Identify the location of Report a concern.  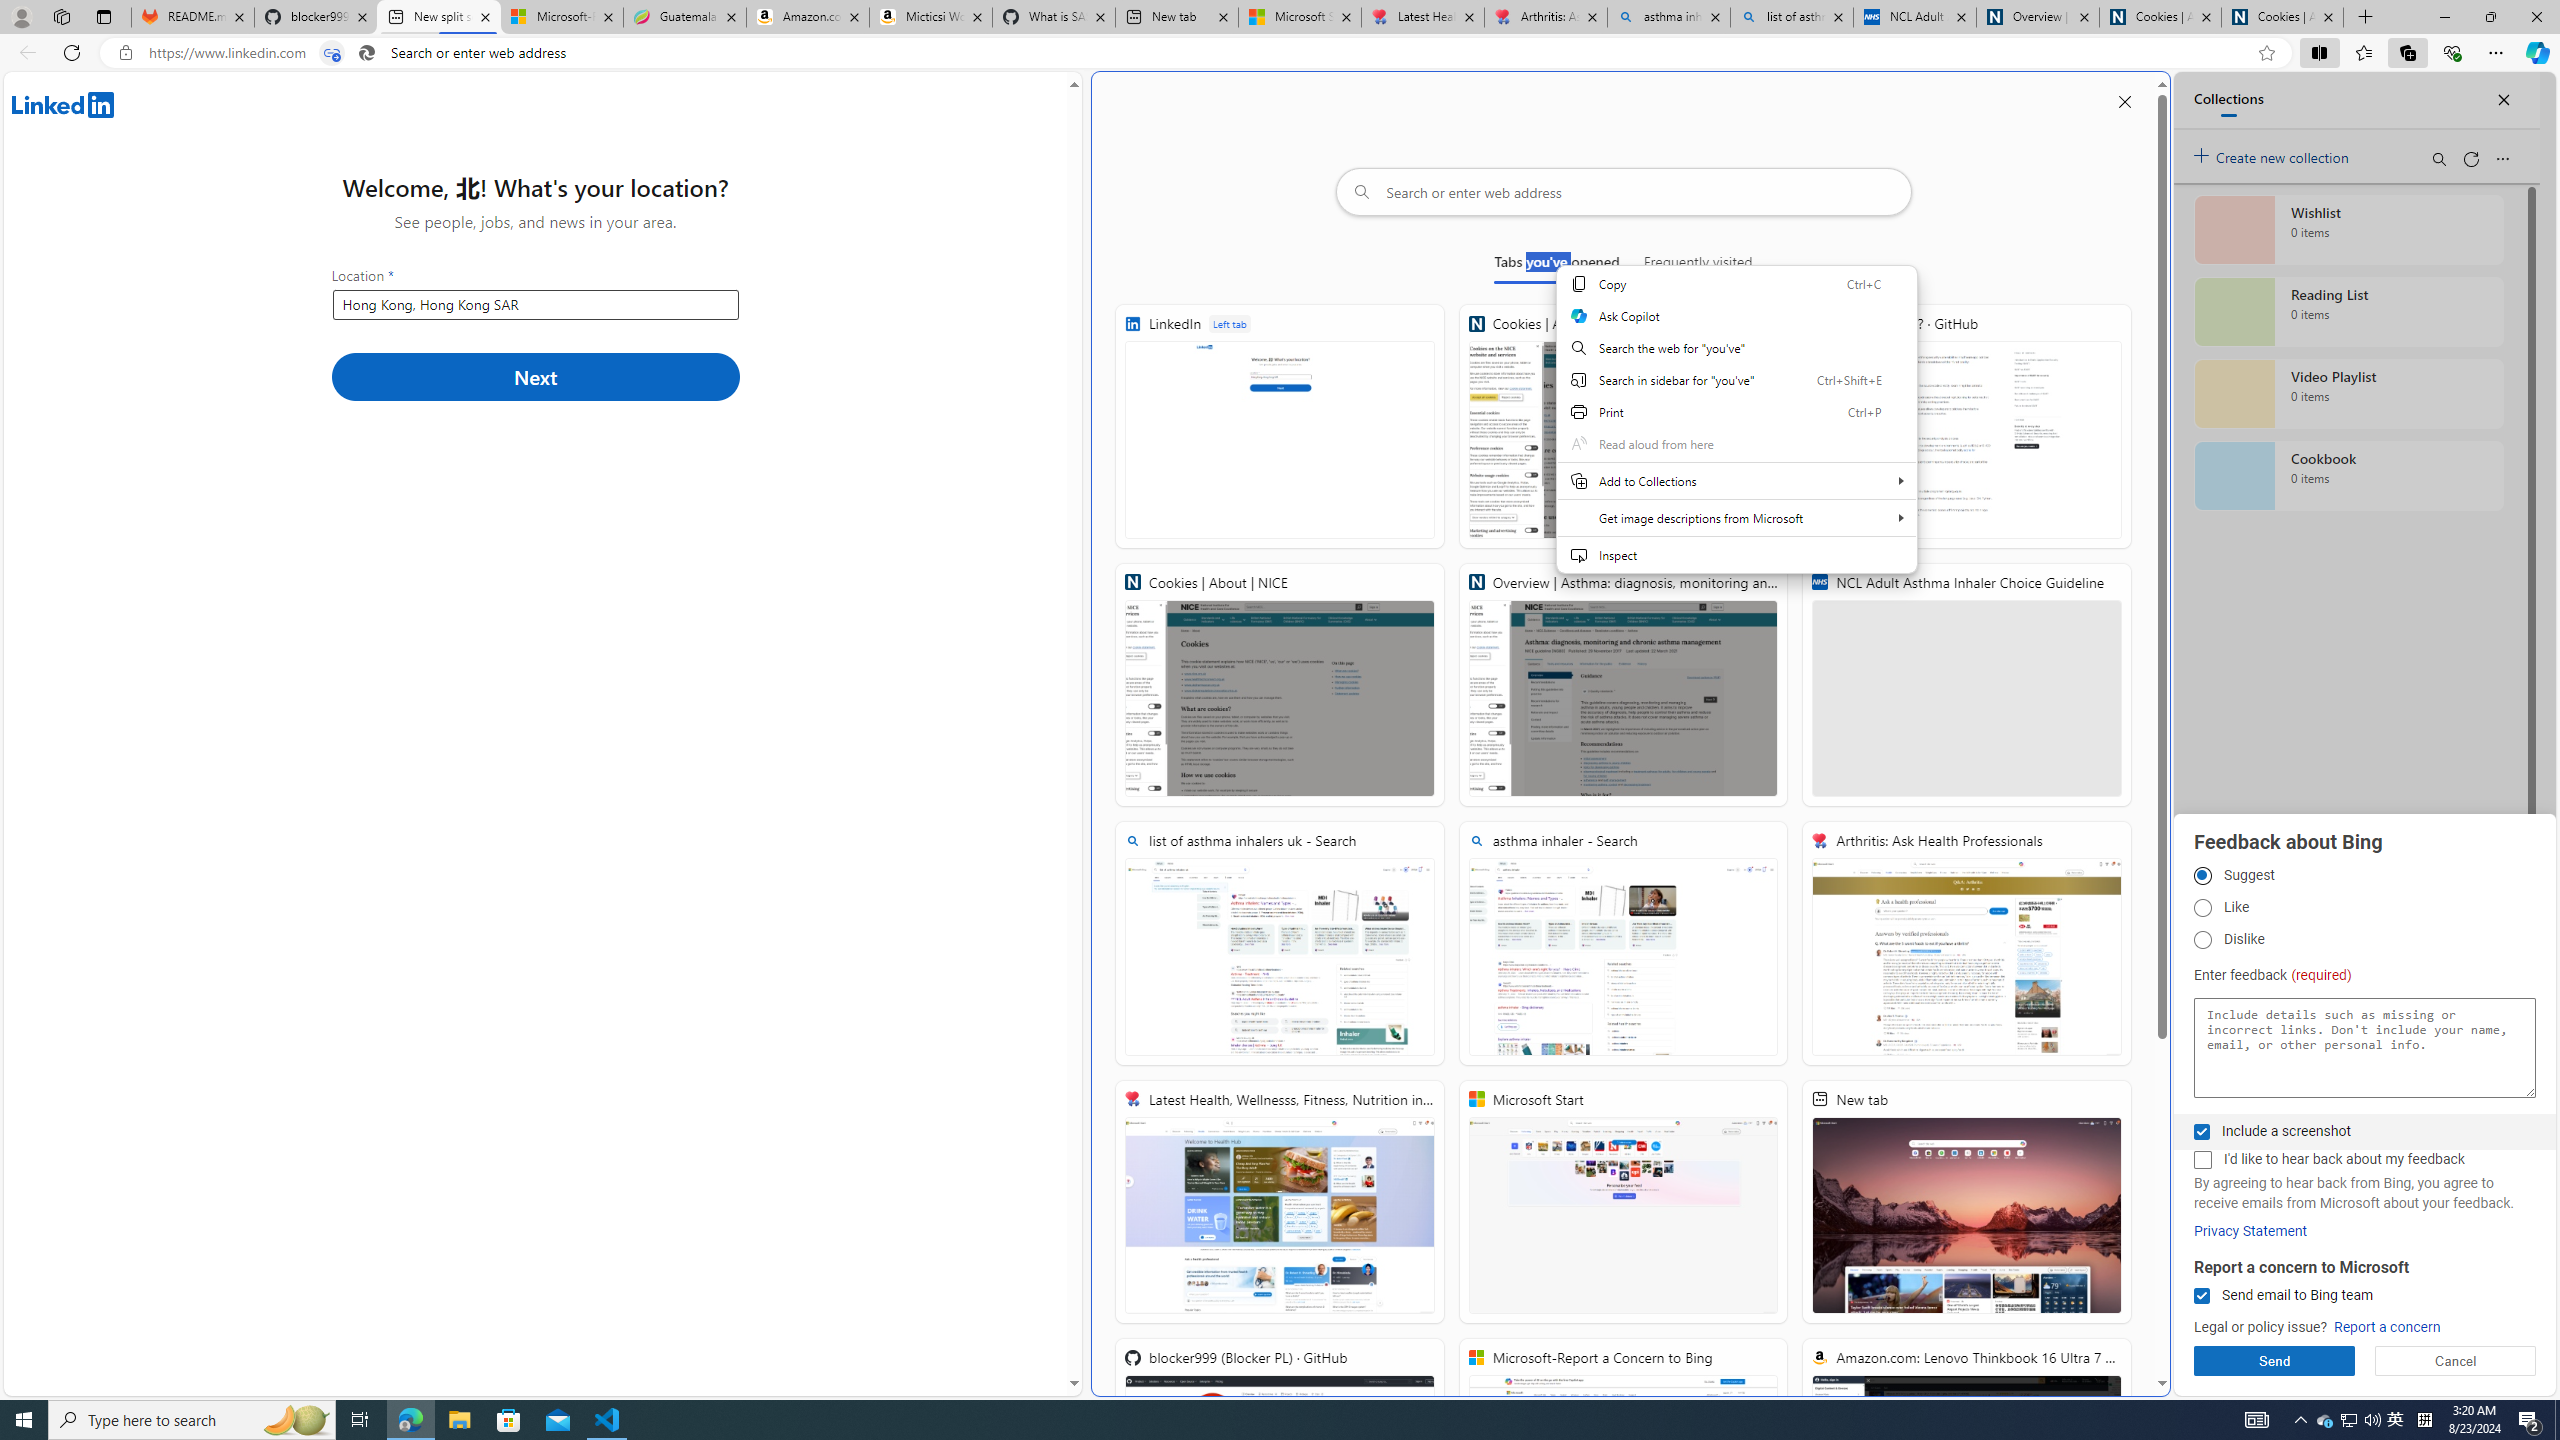
(2388, 1328).